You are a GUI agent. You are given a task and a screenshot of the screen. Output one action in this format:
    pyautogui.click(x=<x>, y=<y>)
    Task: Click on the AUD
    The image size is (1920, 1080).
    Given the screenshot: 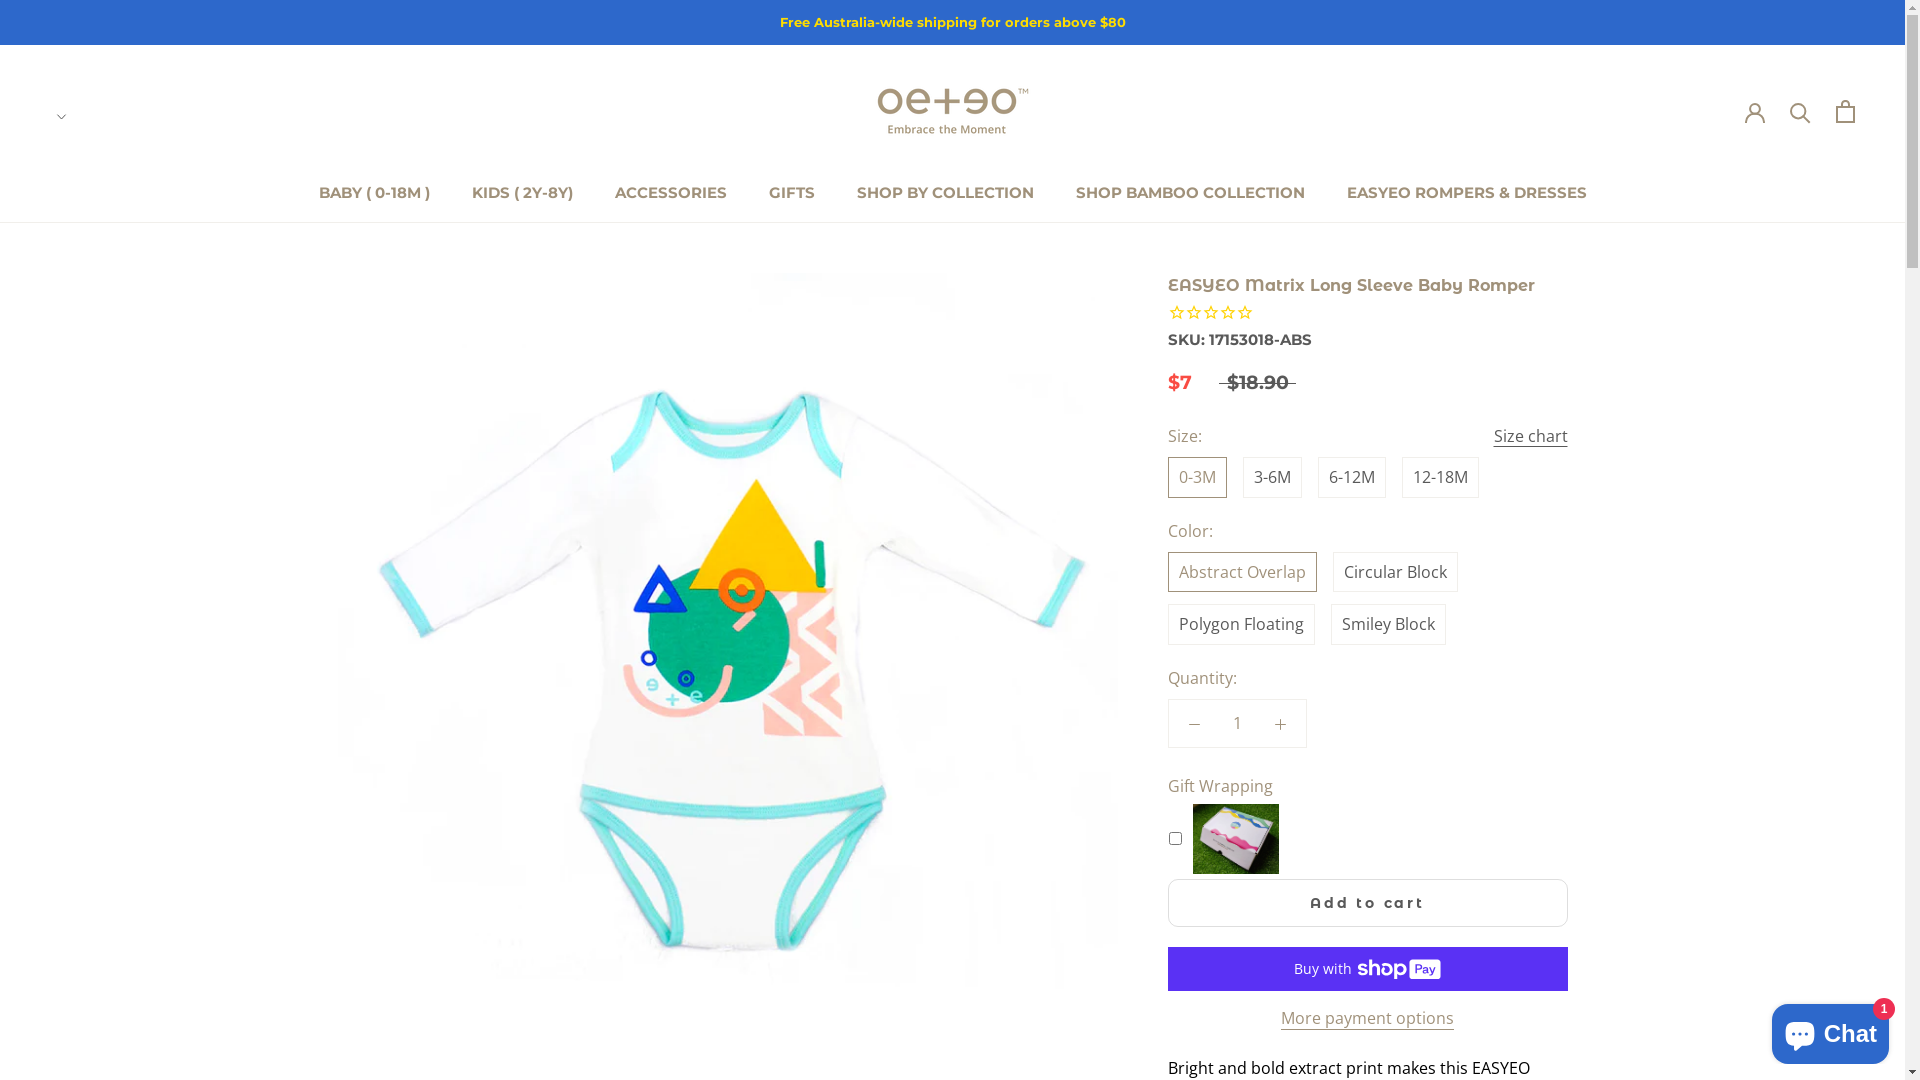 What is the action you would take?
    pyautogui.click(x=124, y=158)
    